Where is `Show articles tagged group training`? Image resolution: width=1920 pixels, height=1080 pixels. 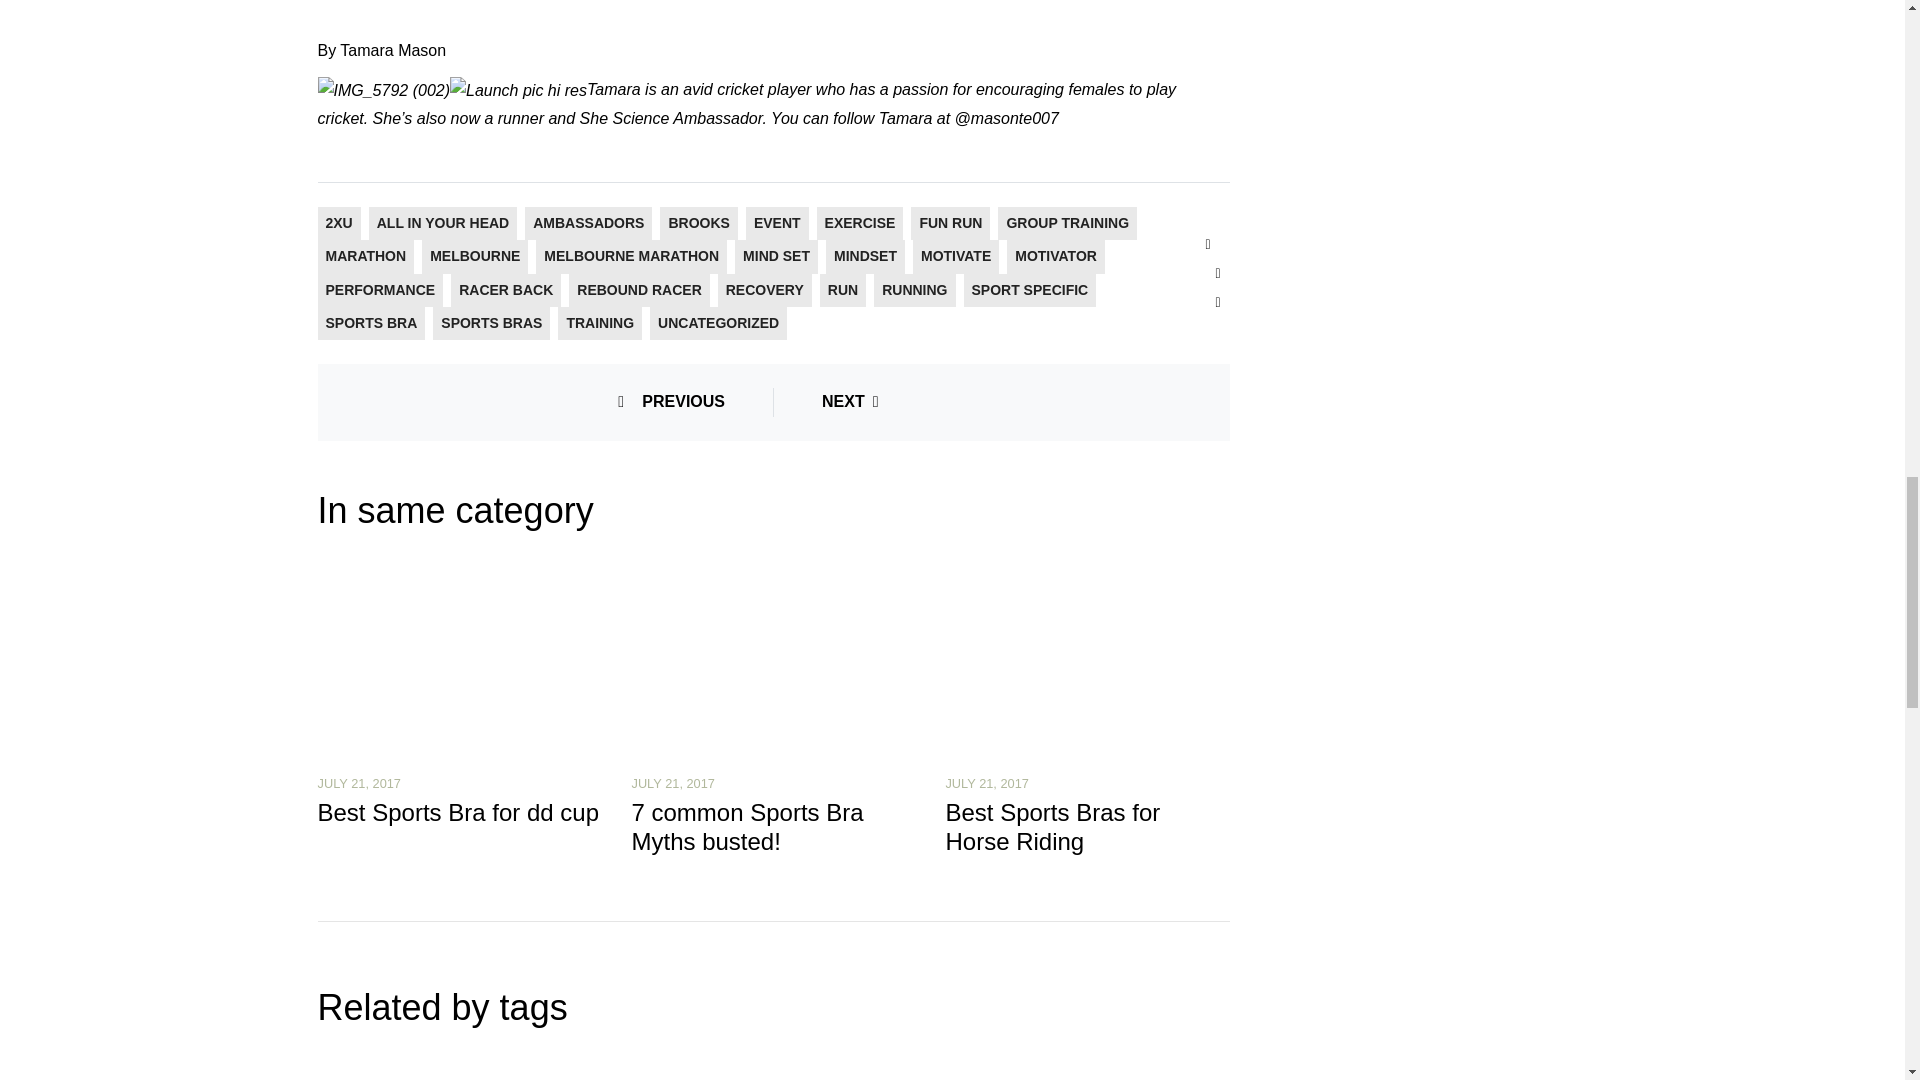
Show articles tagged group training is located at coordinates (1067, 222).